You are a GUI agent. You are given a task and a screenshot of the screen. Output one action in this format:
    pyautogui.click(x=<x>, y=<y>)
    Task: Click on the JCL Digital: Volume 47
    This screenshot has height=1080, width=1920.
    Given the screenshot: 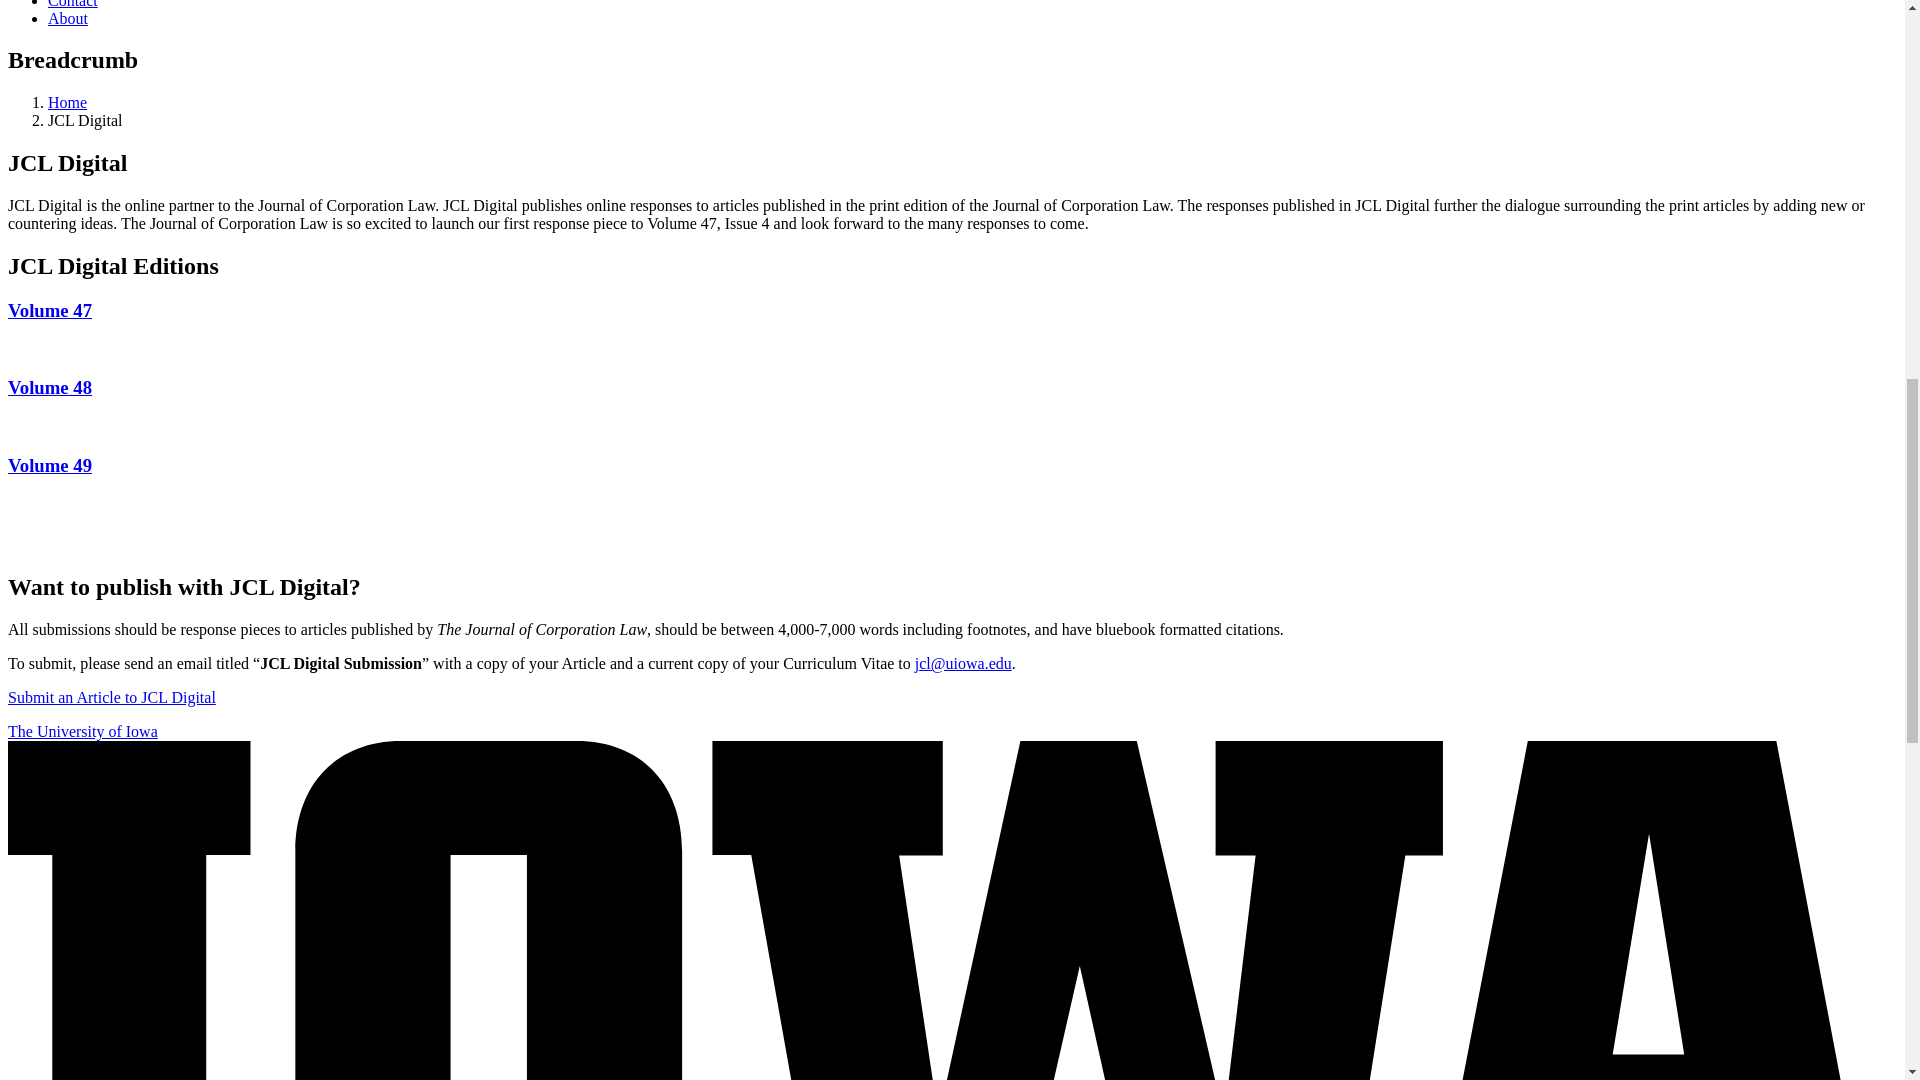 What is the action you would take?
    pyautogui.click(x=50, y=310)
    